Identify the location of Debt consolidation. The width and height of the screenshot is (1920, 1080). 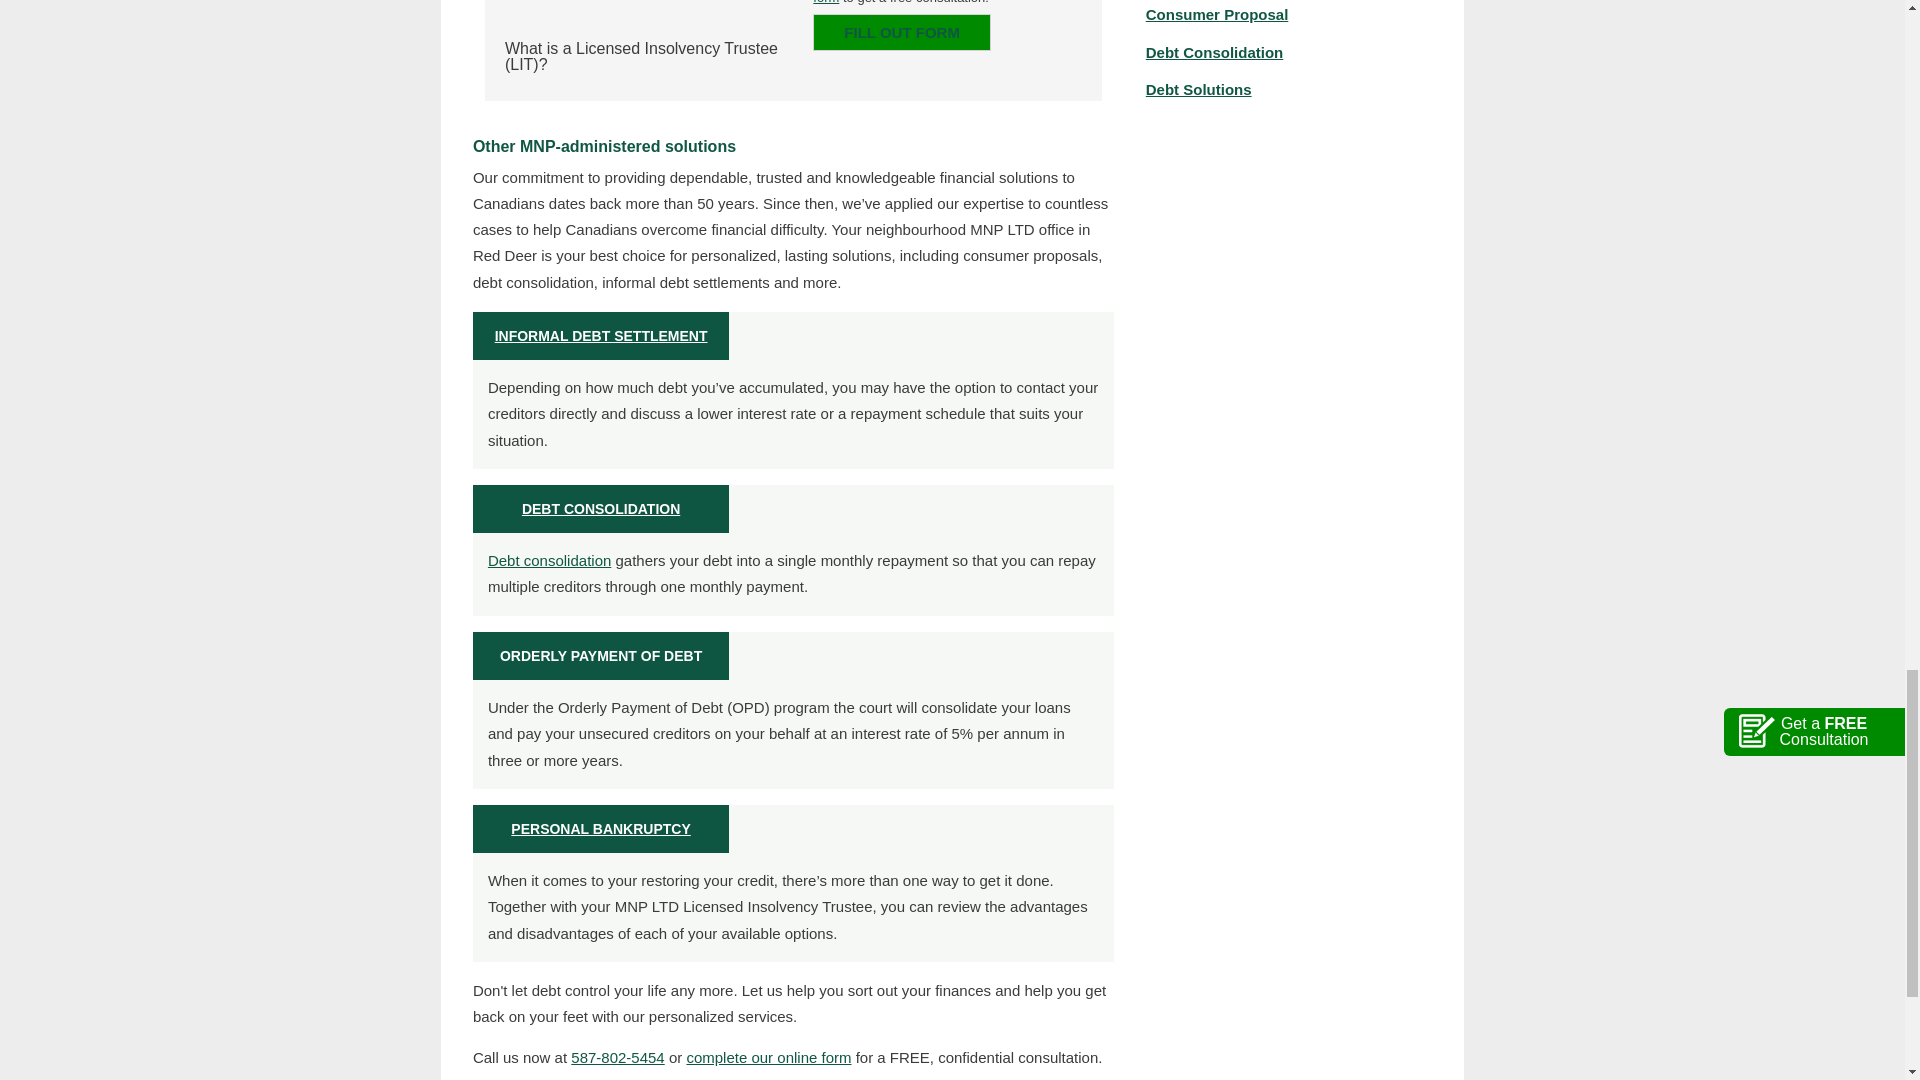
(548, 560).